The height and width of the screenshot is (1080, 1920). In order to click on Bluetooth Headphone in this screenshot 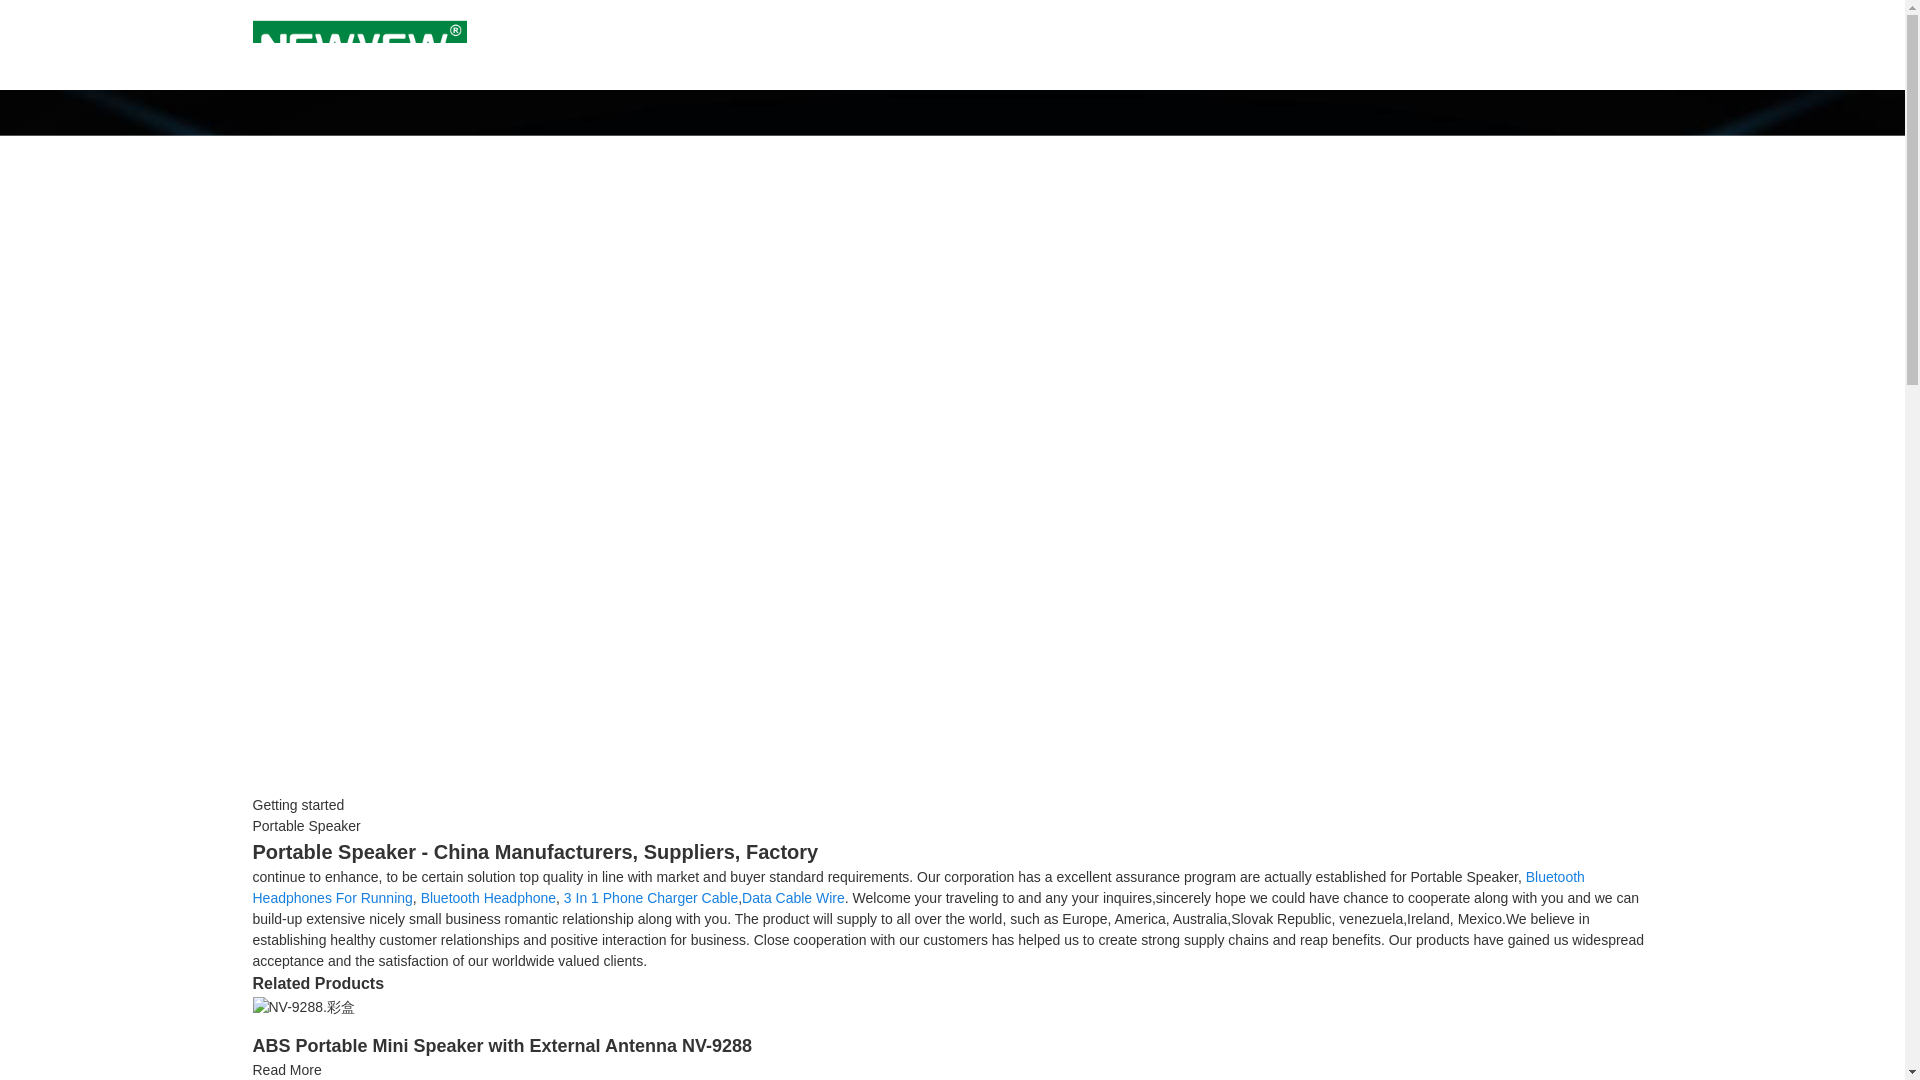, I will do `click(488, 898)`.